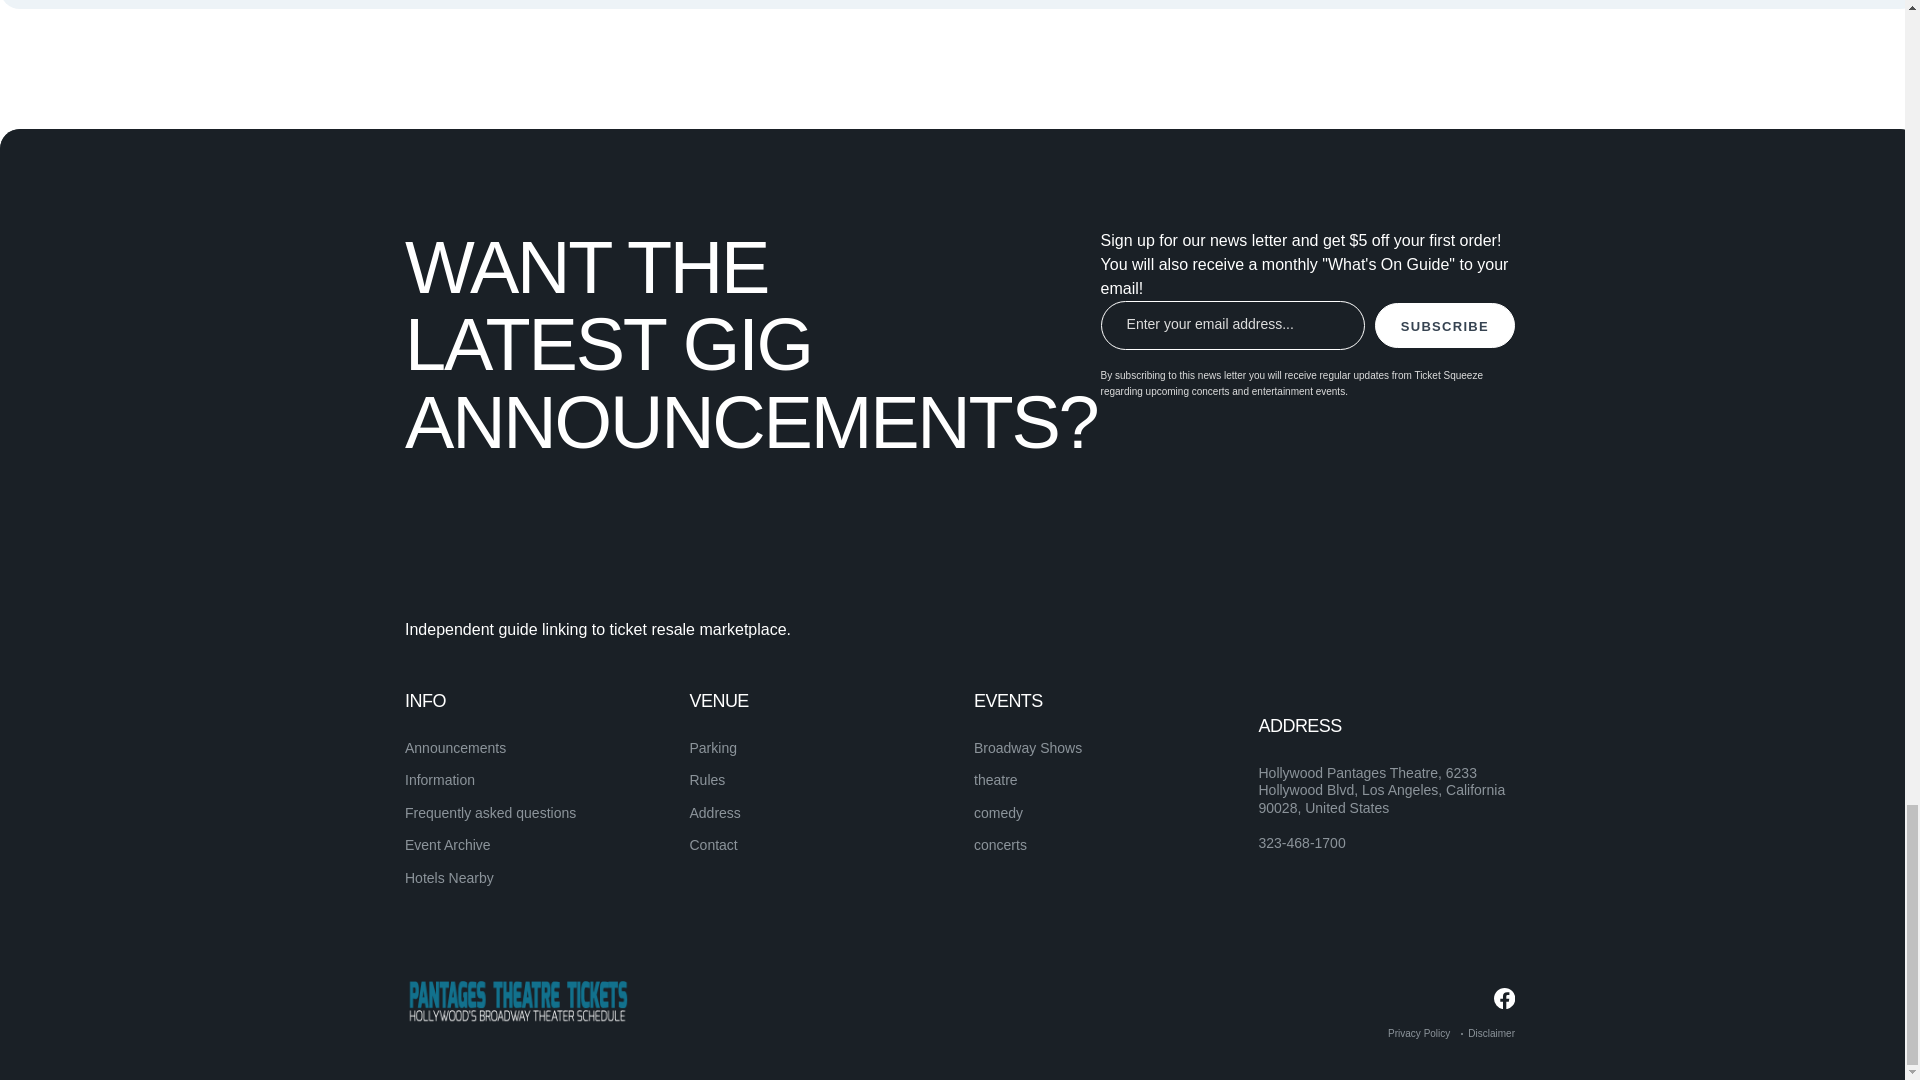 Image resolution: width=1920 pixels, height=1080 pixels. What do you see at coordinates (1444, 325) in the screenshot?
I see `SUBSCRIBE` at bounding box center [1444, 325].